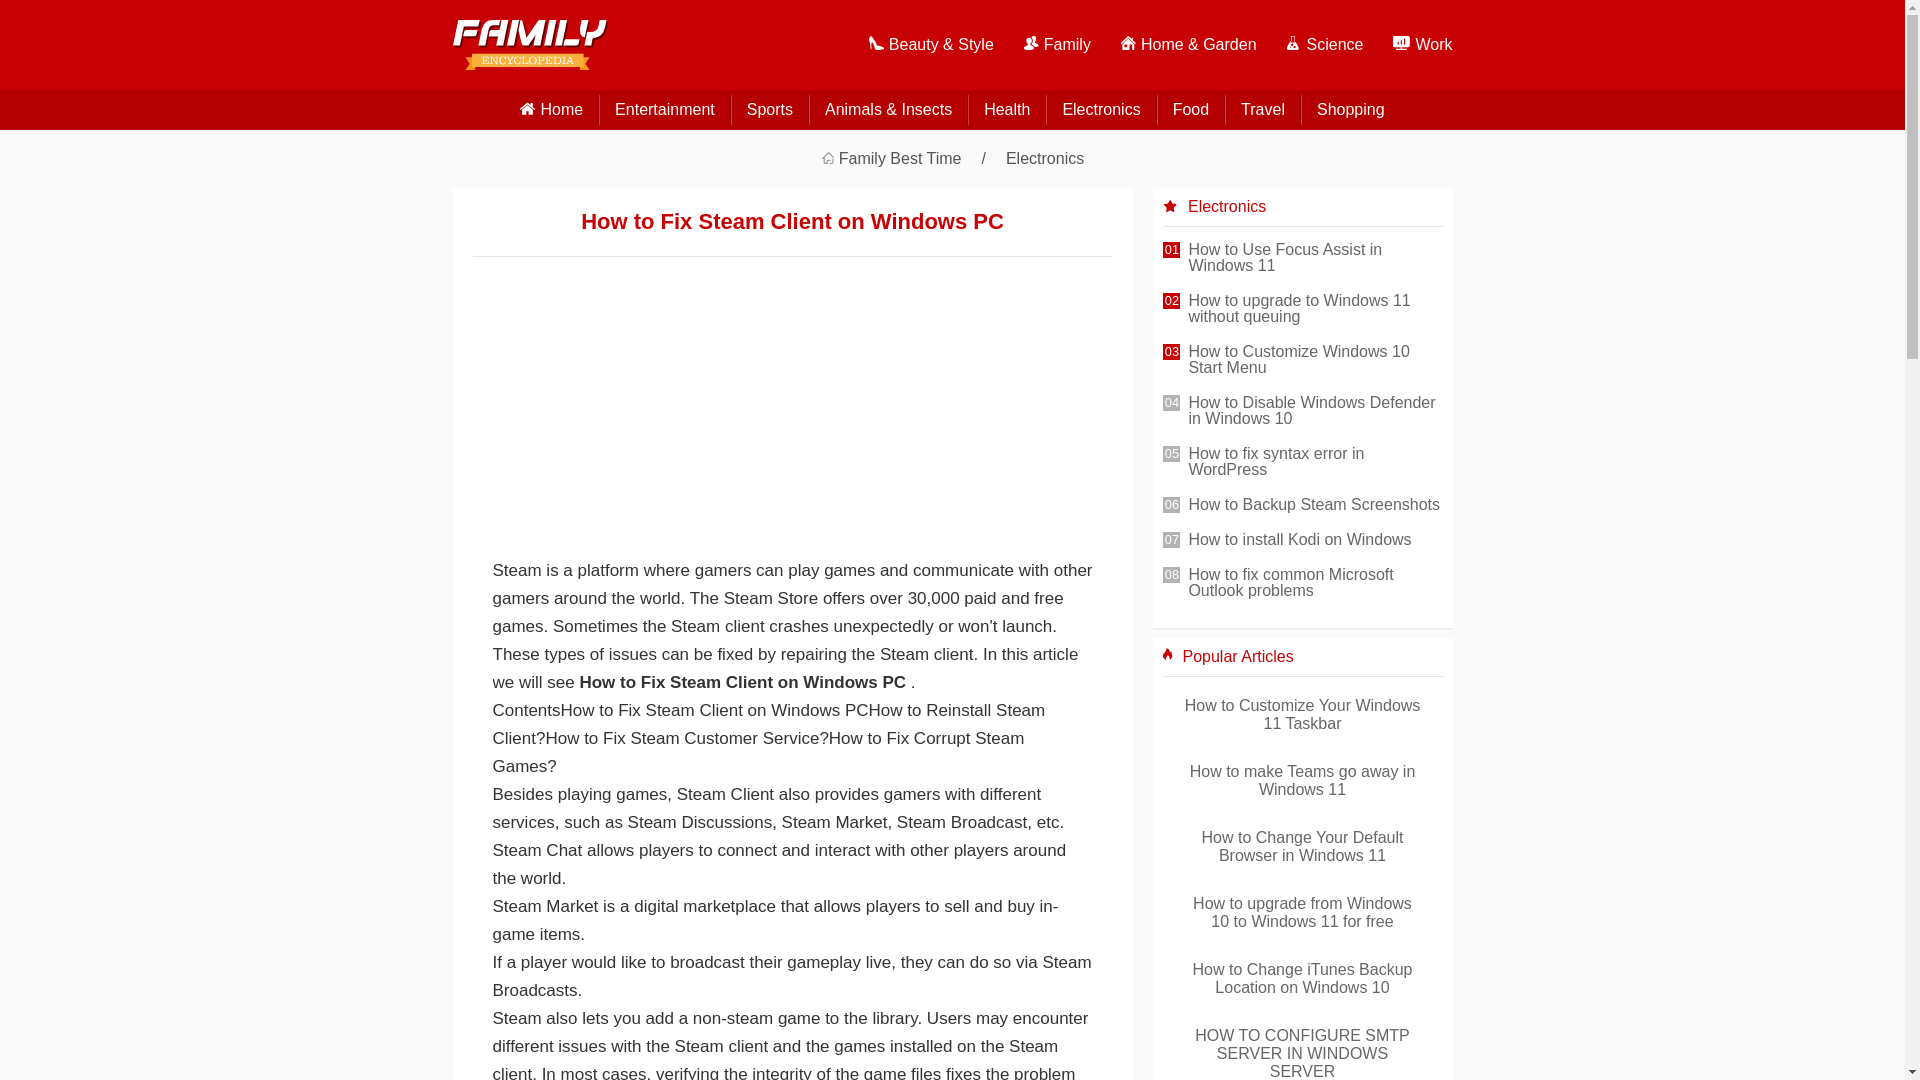 This screenshot has height=1080, width=1920. I want to click on Family, so click(1042, 44).